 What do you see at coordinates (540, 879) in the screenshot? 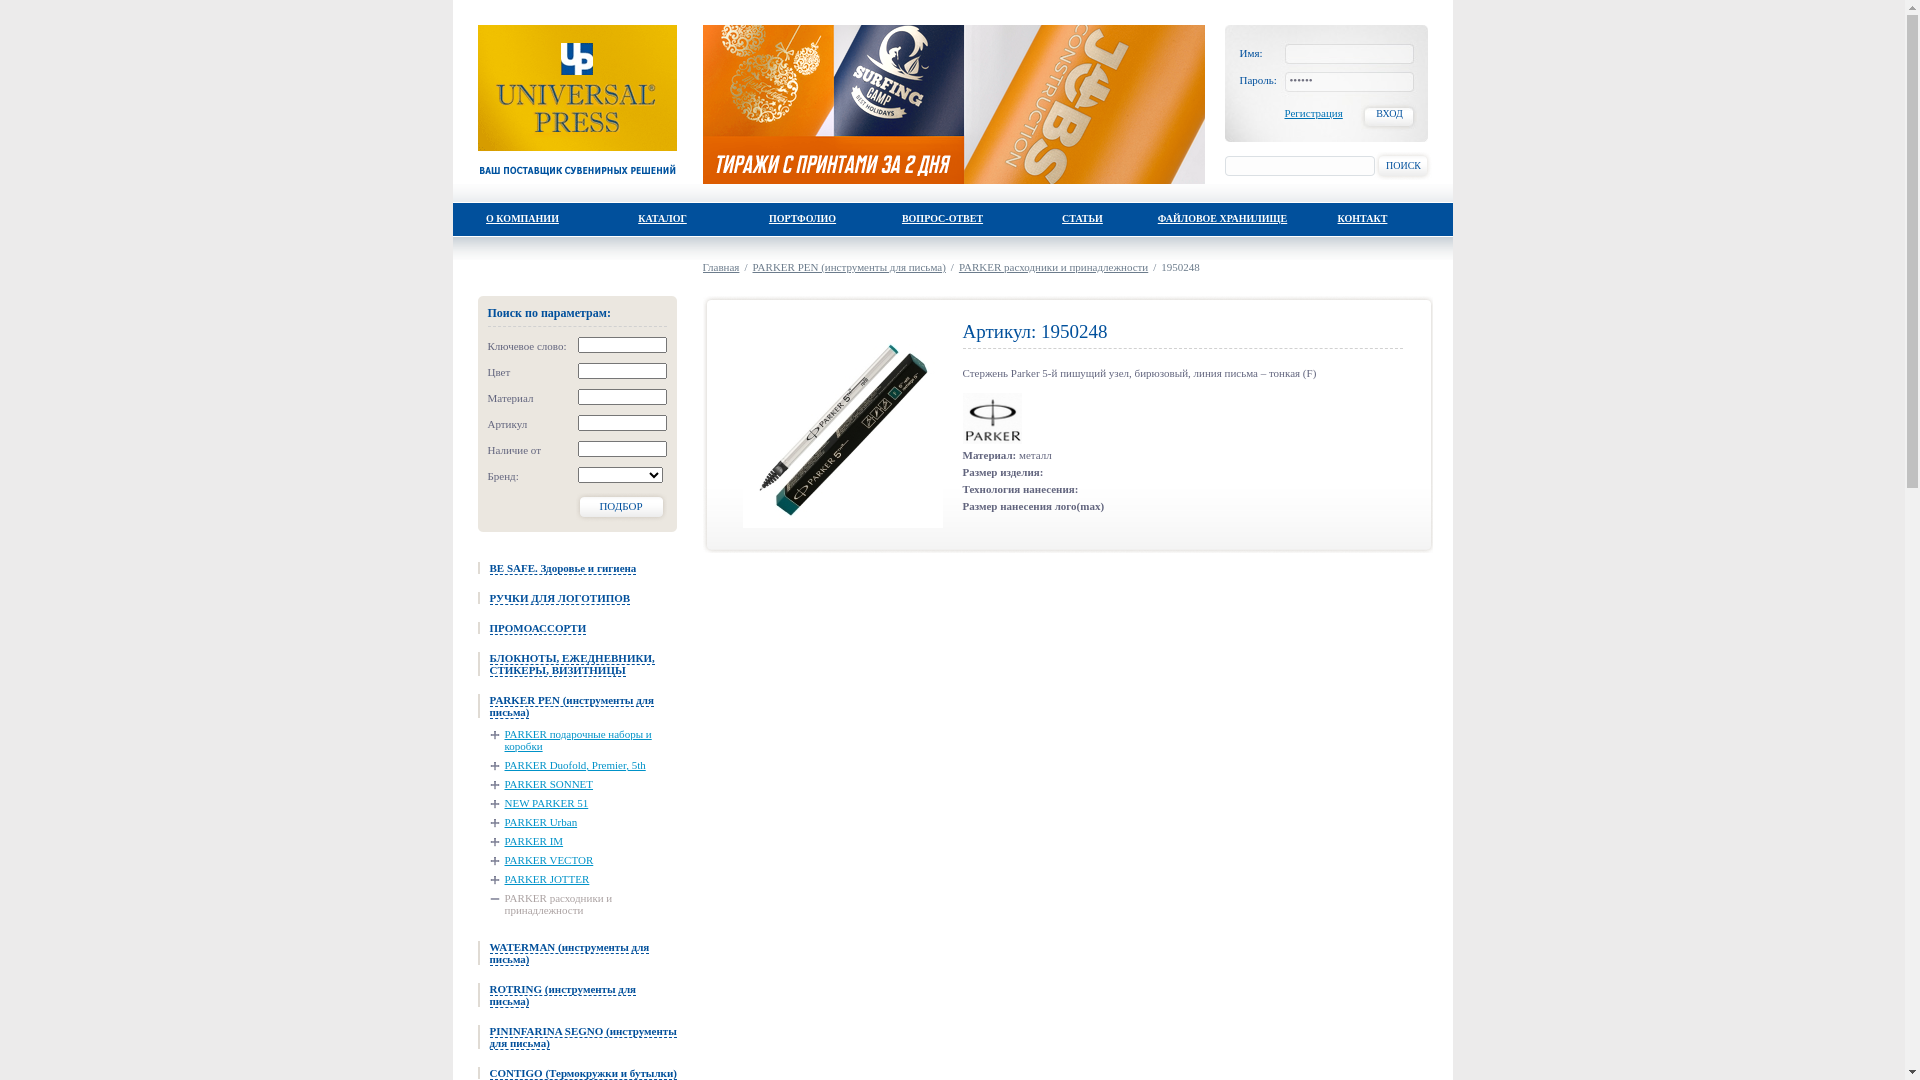
I see `PARKER JOTTER` at bounding box center [540, 879].